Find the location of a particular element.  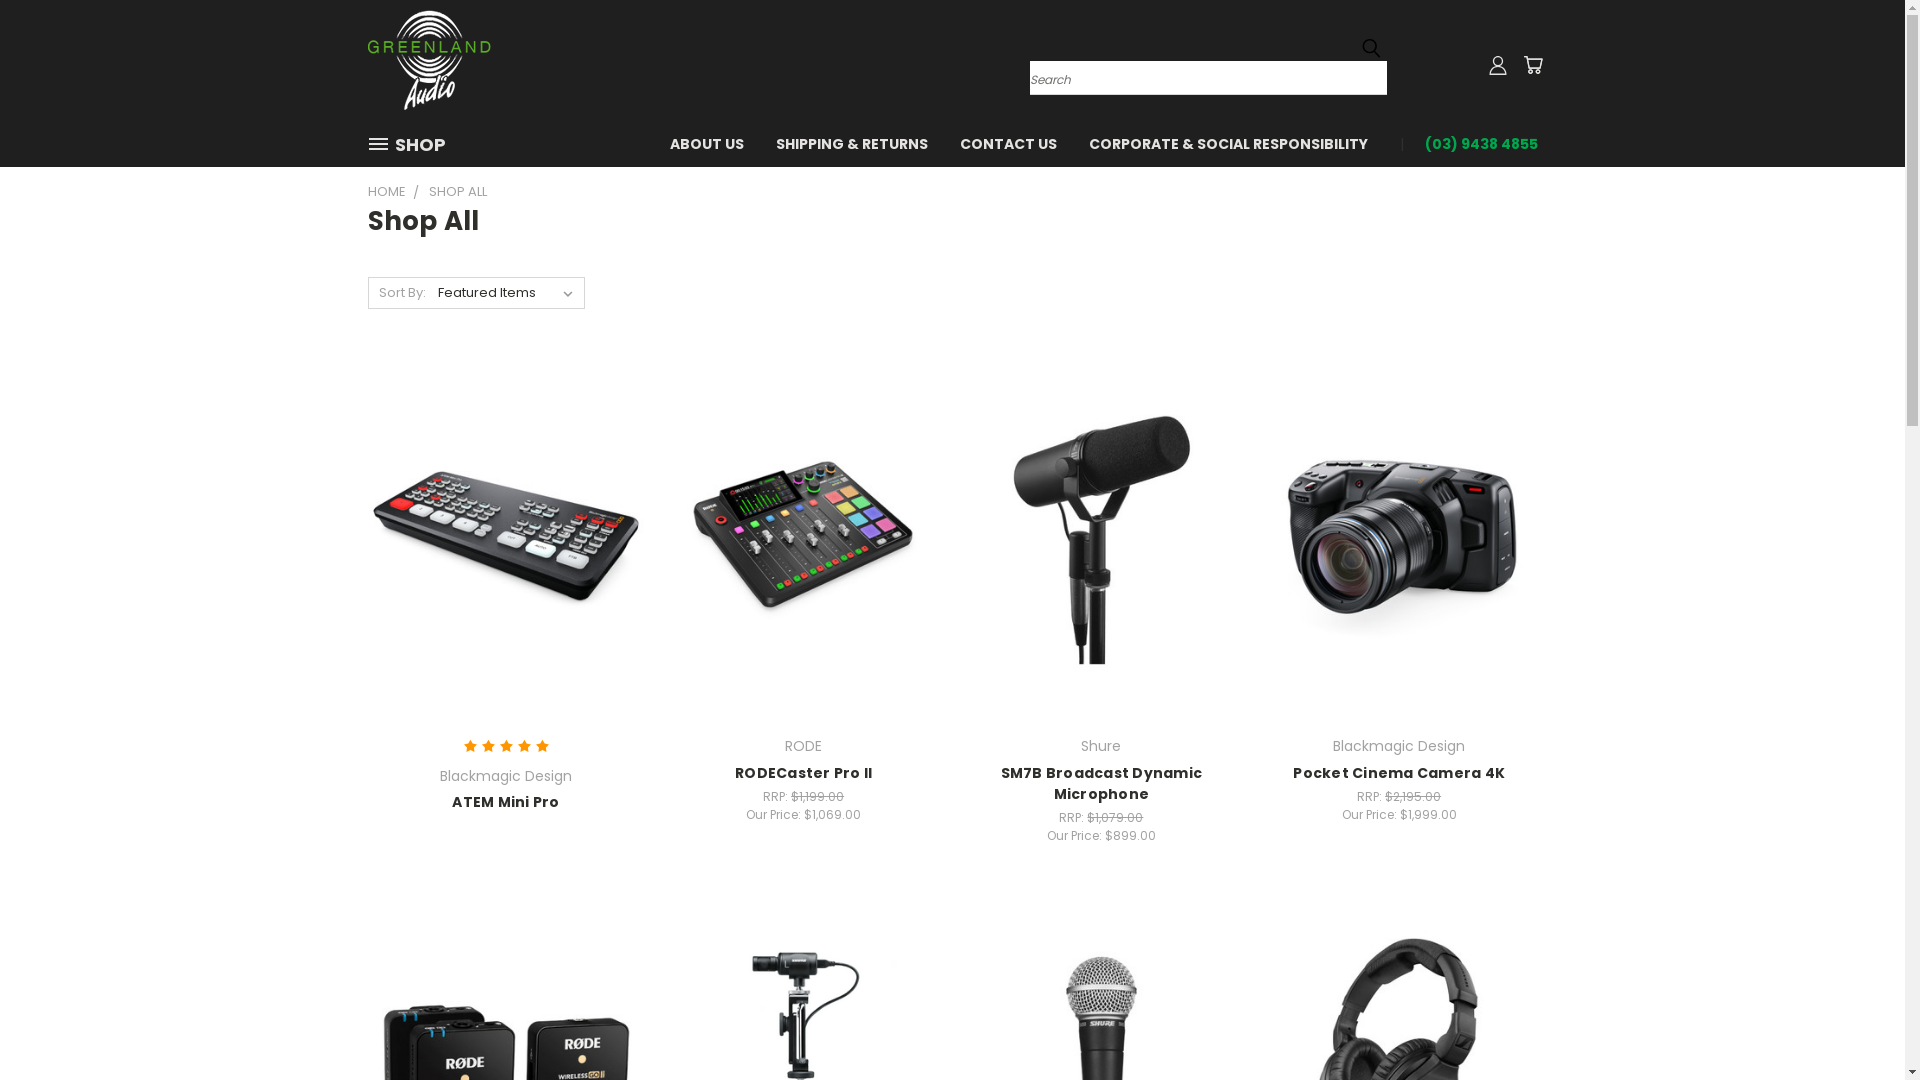

SHIPPING & RETURNS is located at coordinates (852, 142).